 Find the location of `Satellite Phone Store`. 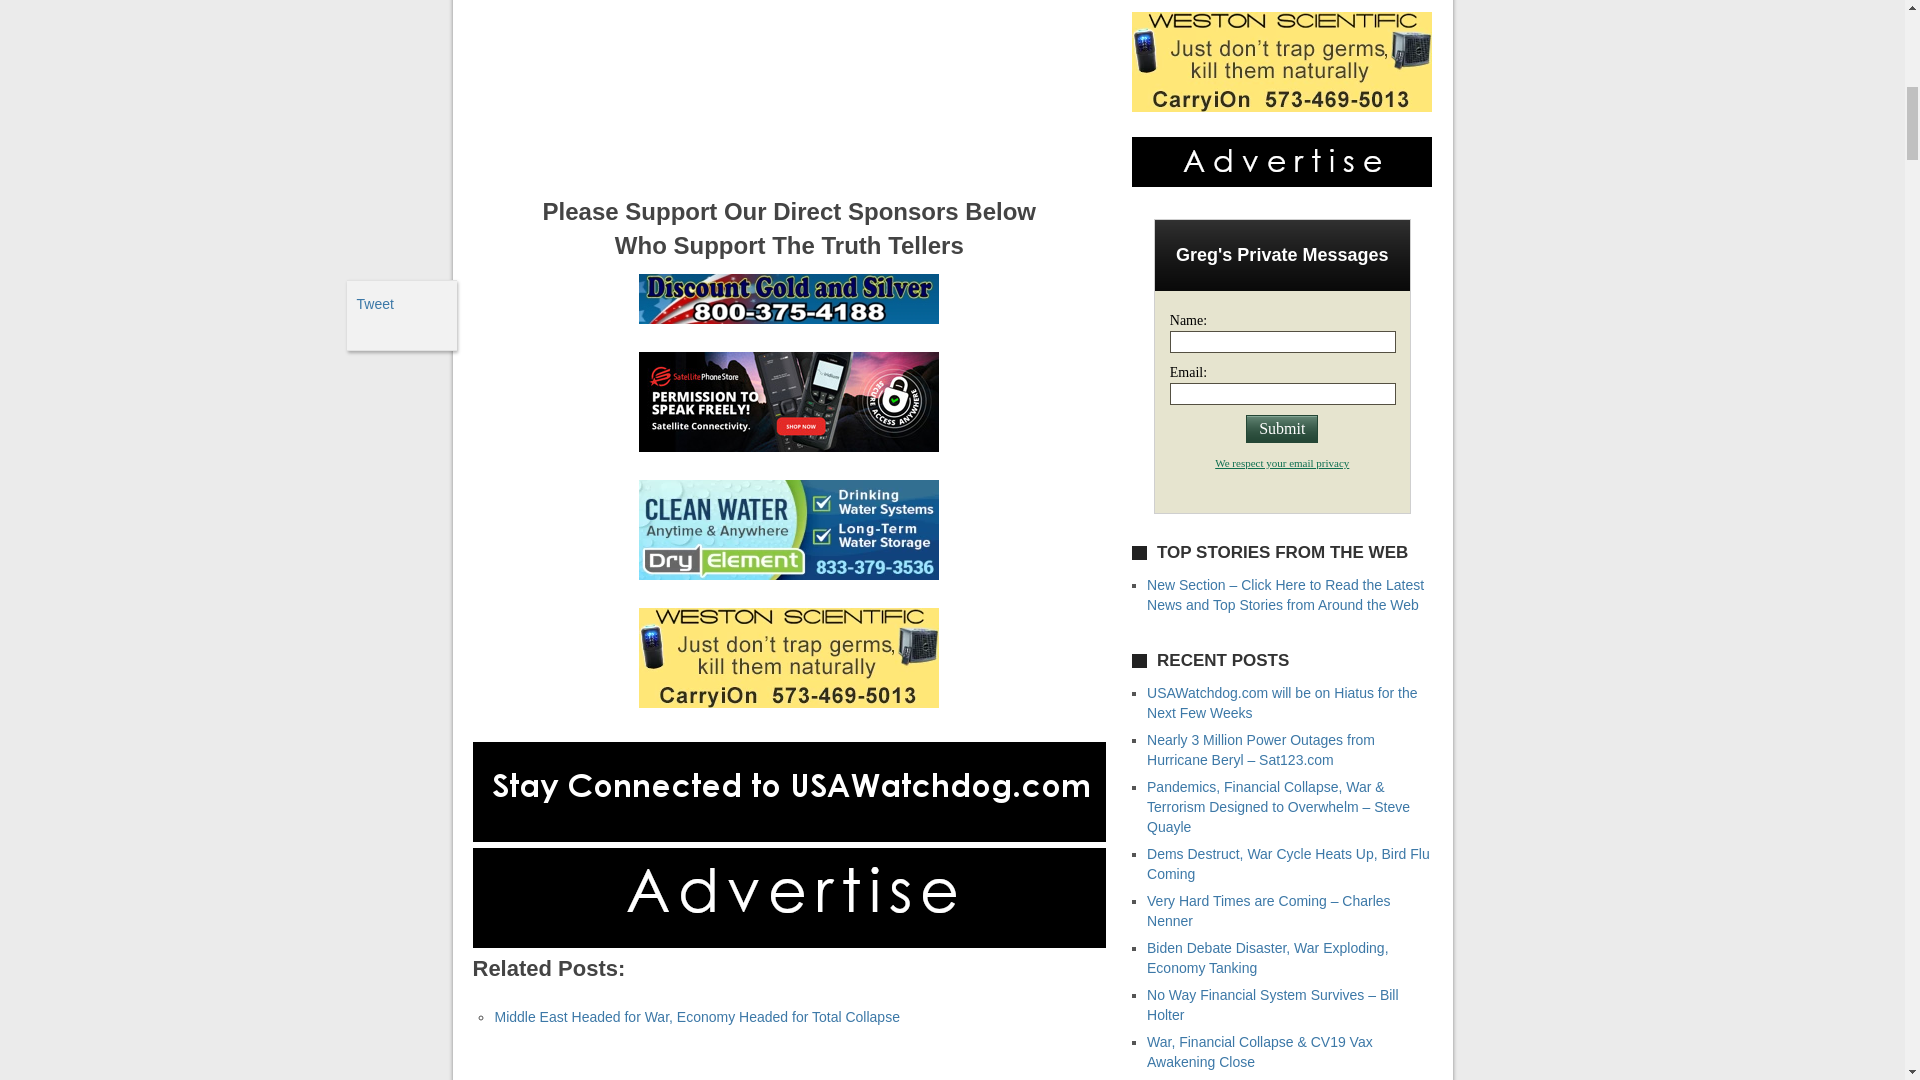

Satellite Phone Store is located at coordinates (788, 446).